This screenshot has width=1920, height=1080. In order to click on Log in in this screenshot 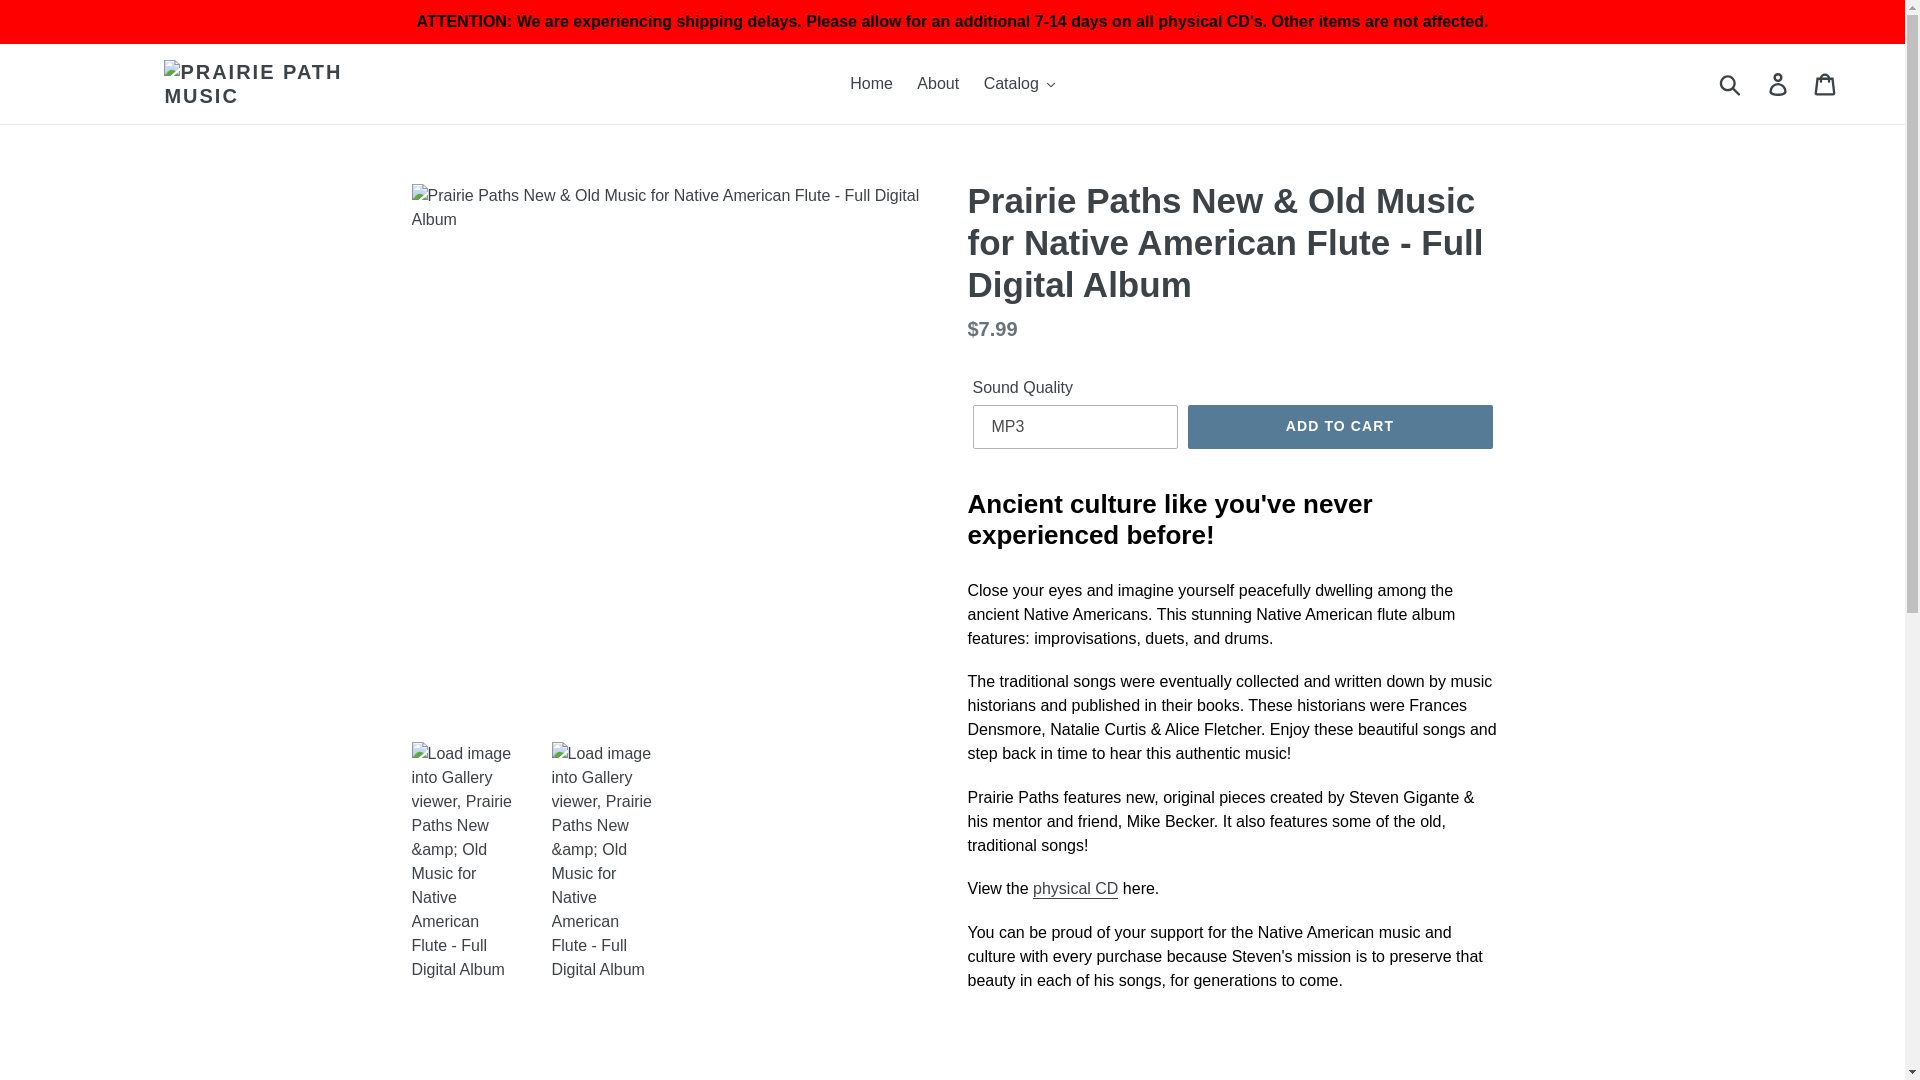, I will do `click(1779, 83)`.